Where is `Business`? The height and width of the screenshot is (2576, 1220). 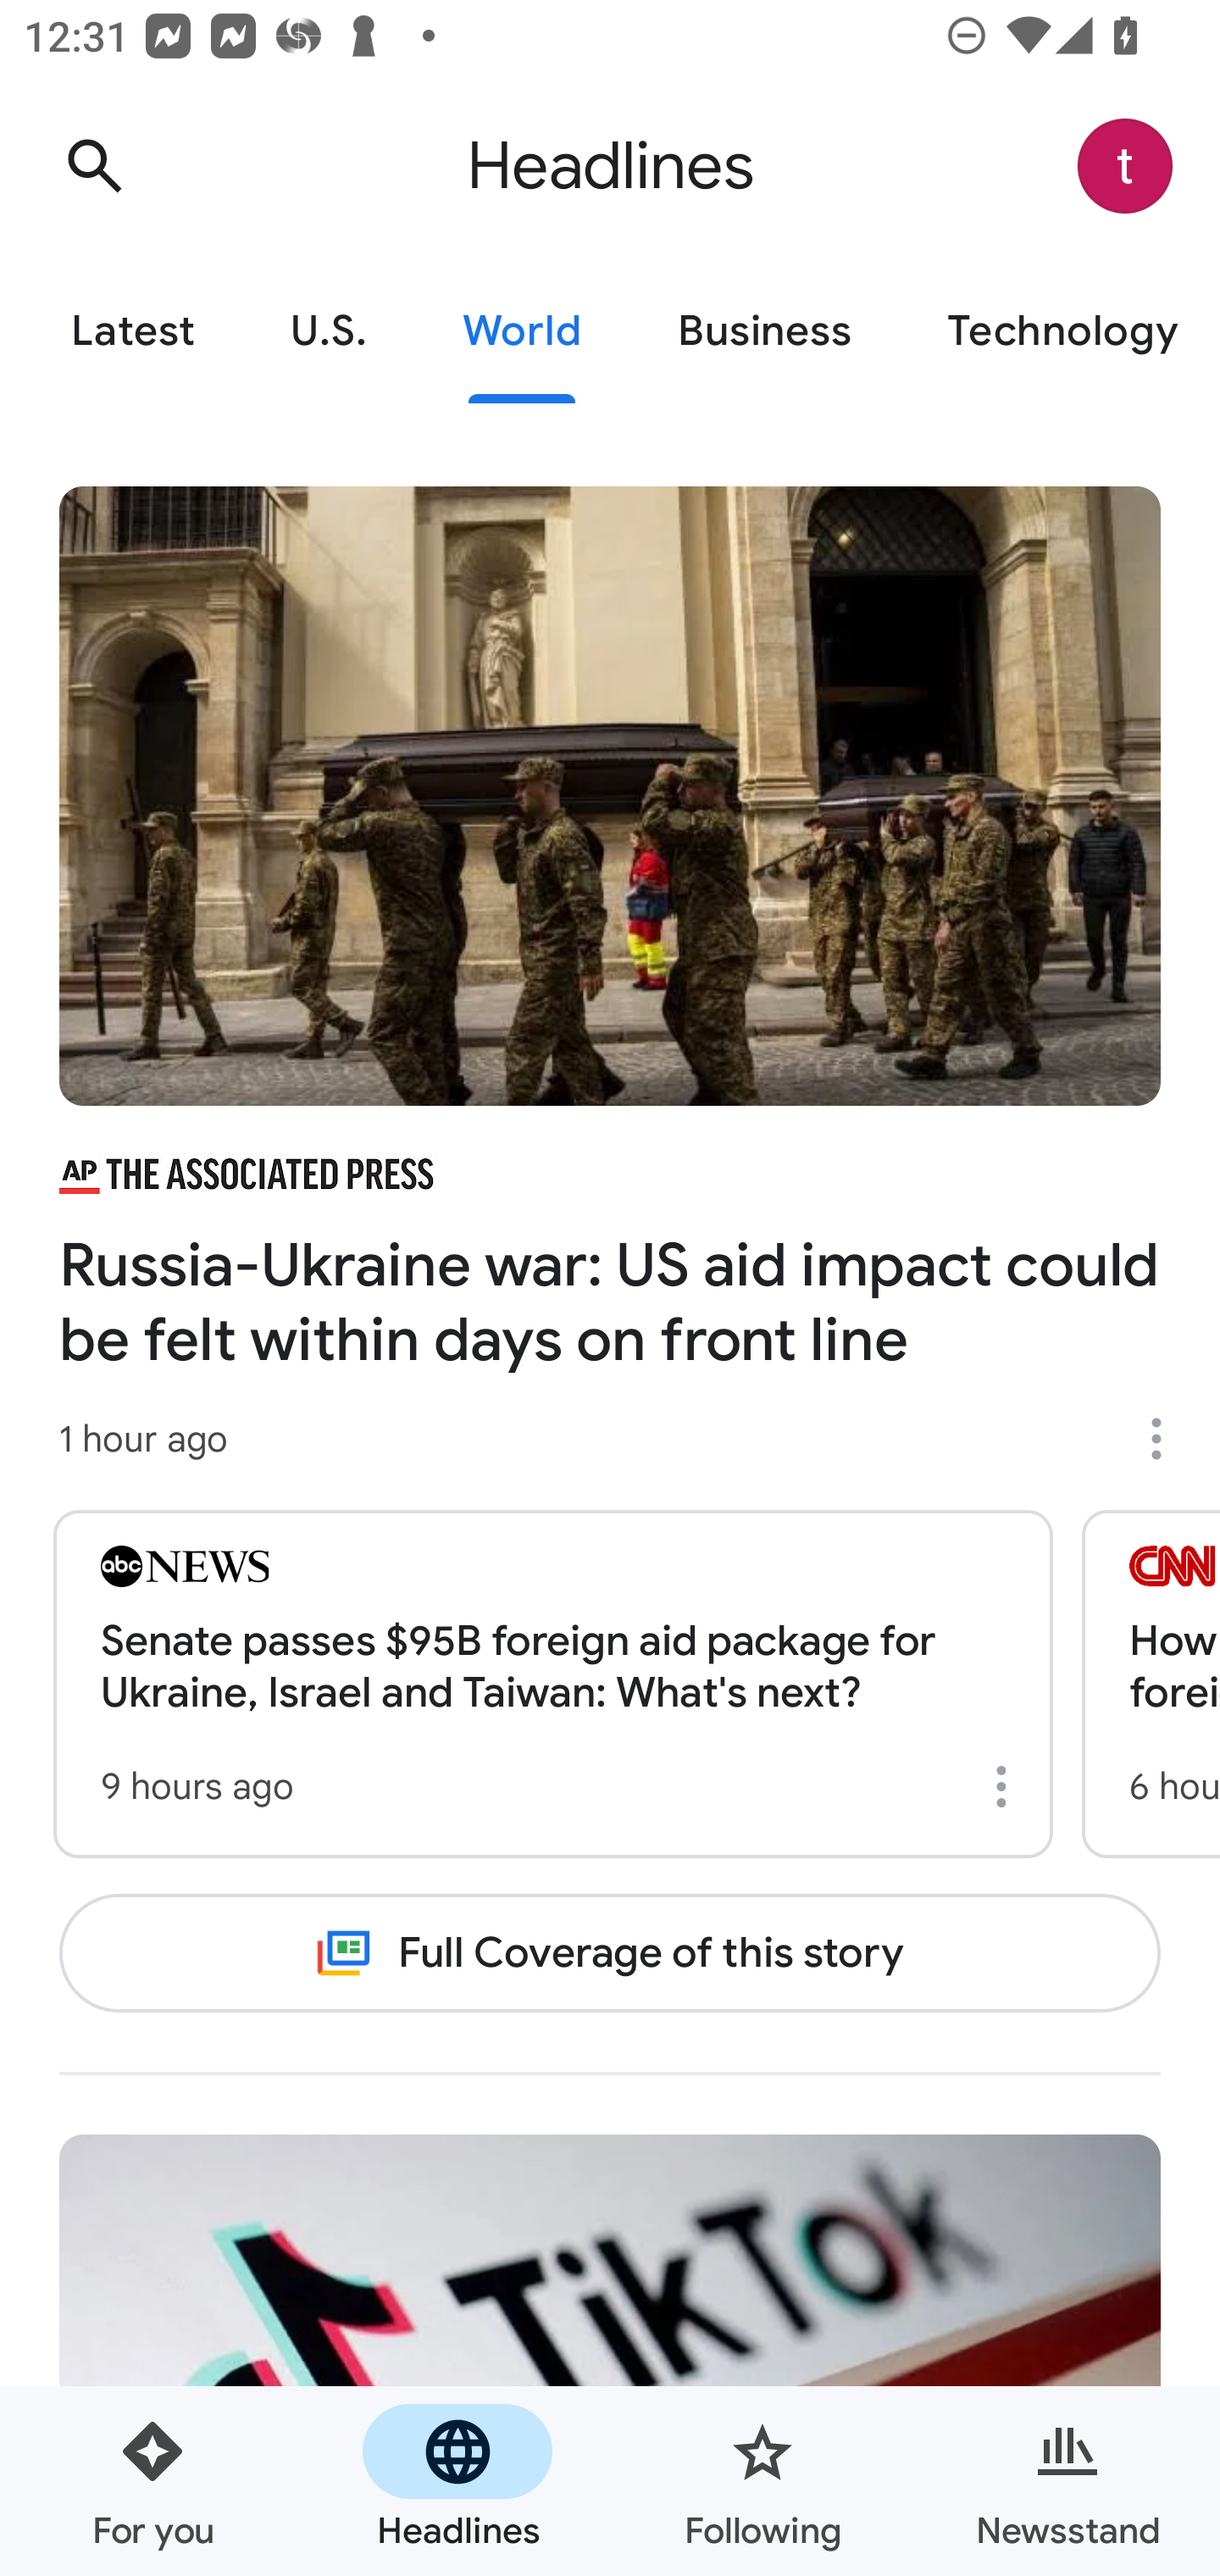
Business is located at coordinates (764, 332).